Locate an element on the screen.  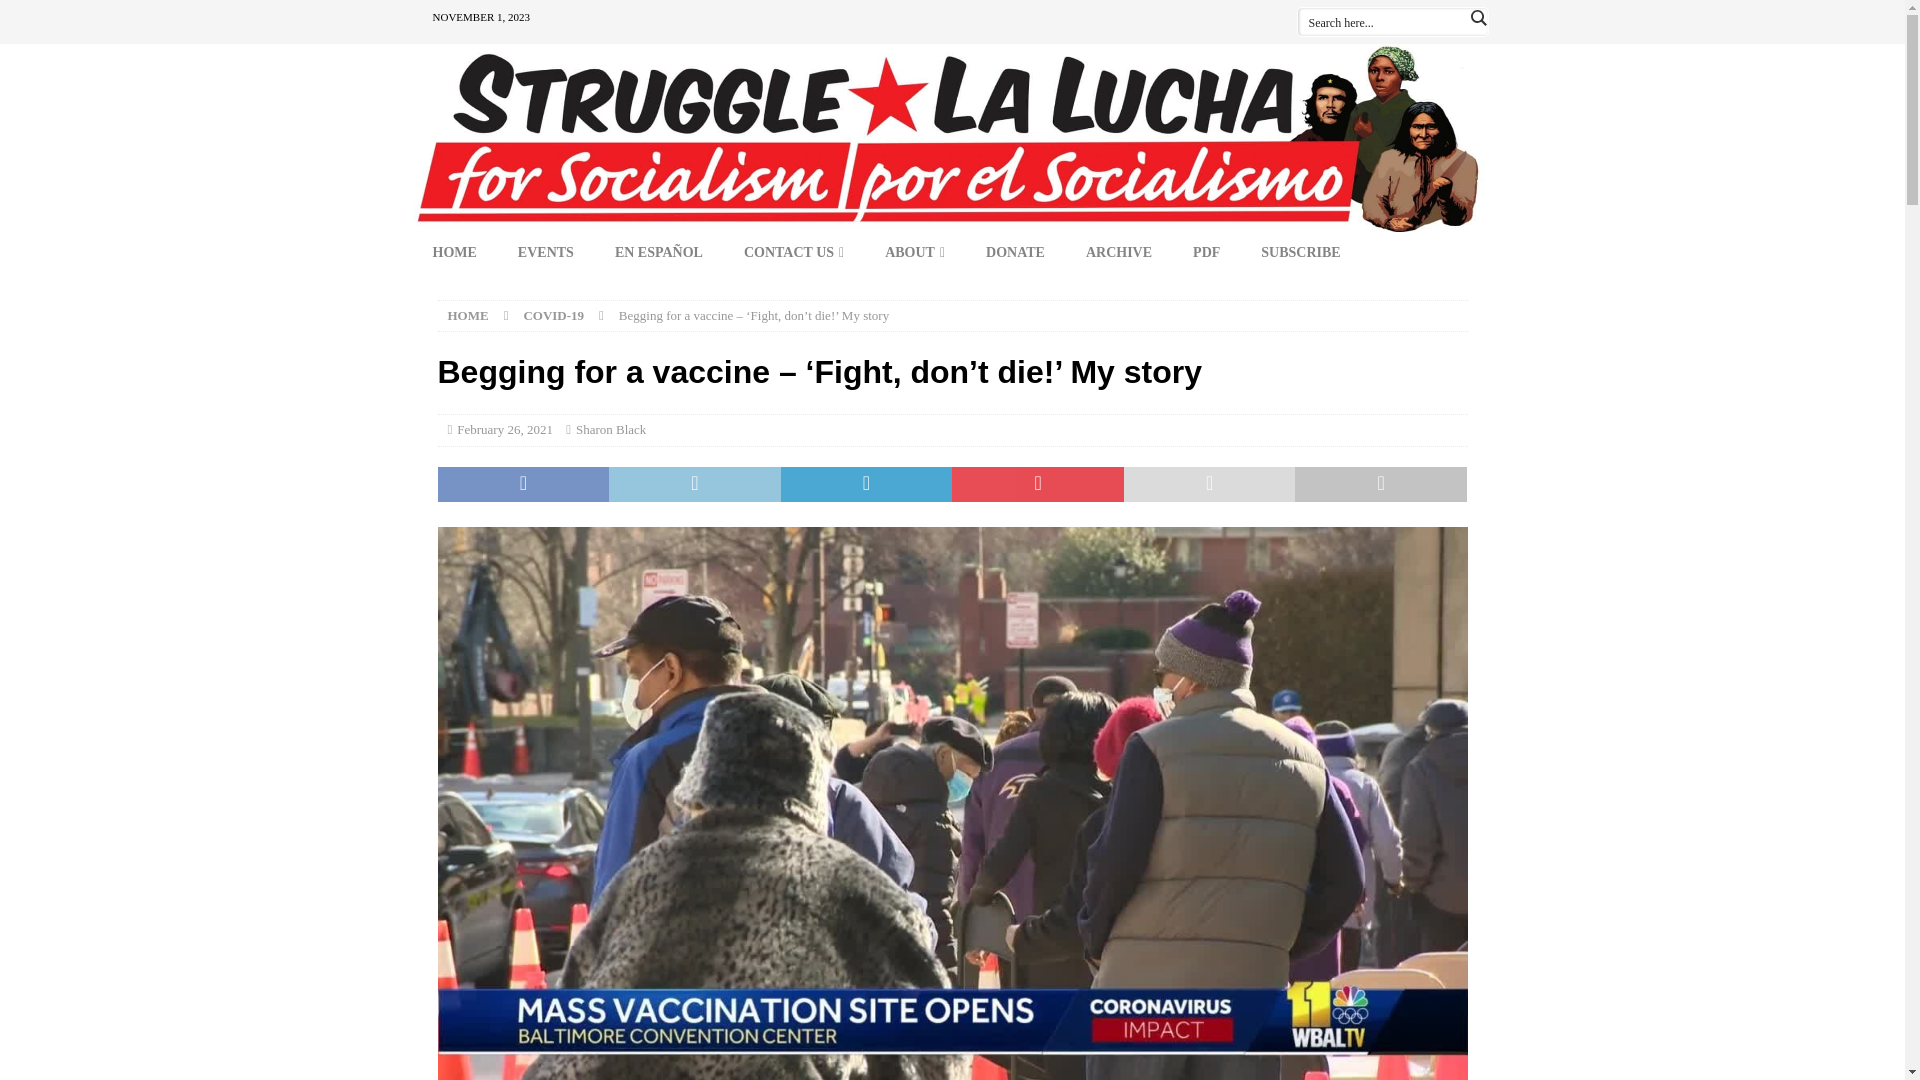
CONTACT US is located at coordinates (794, 253).